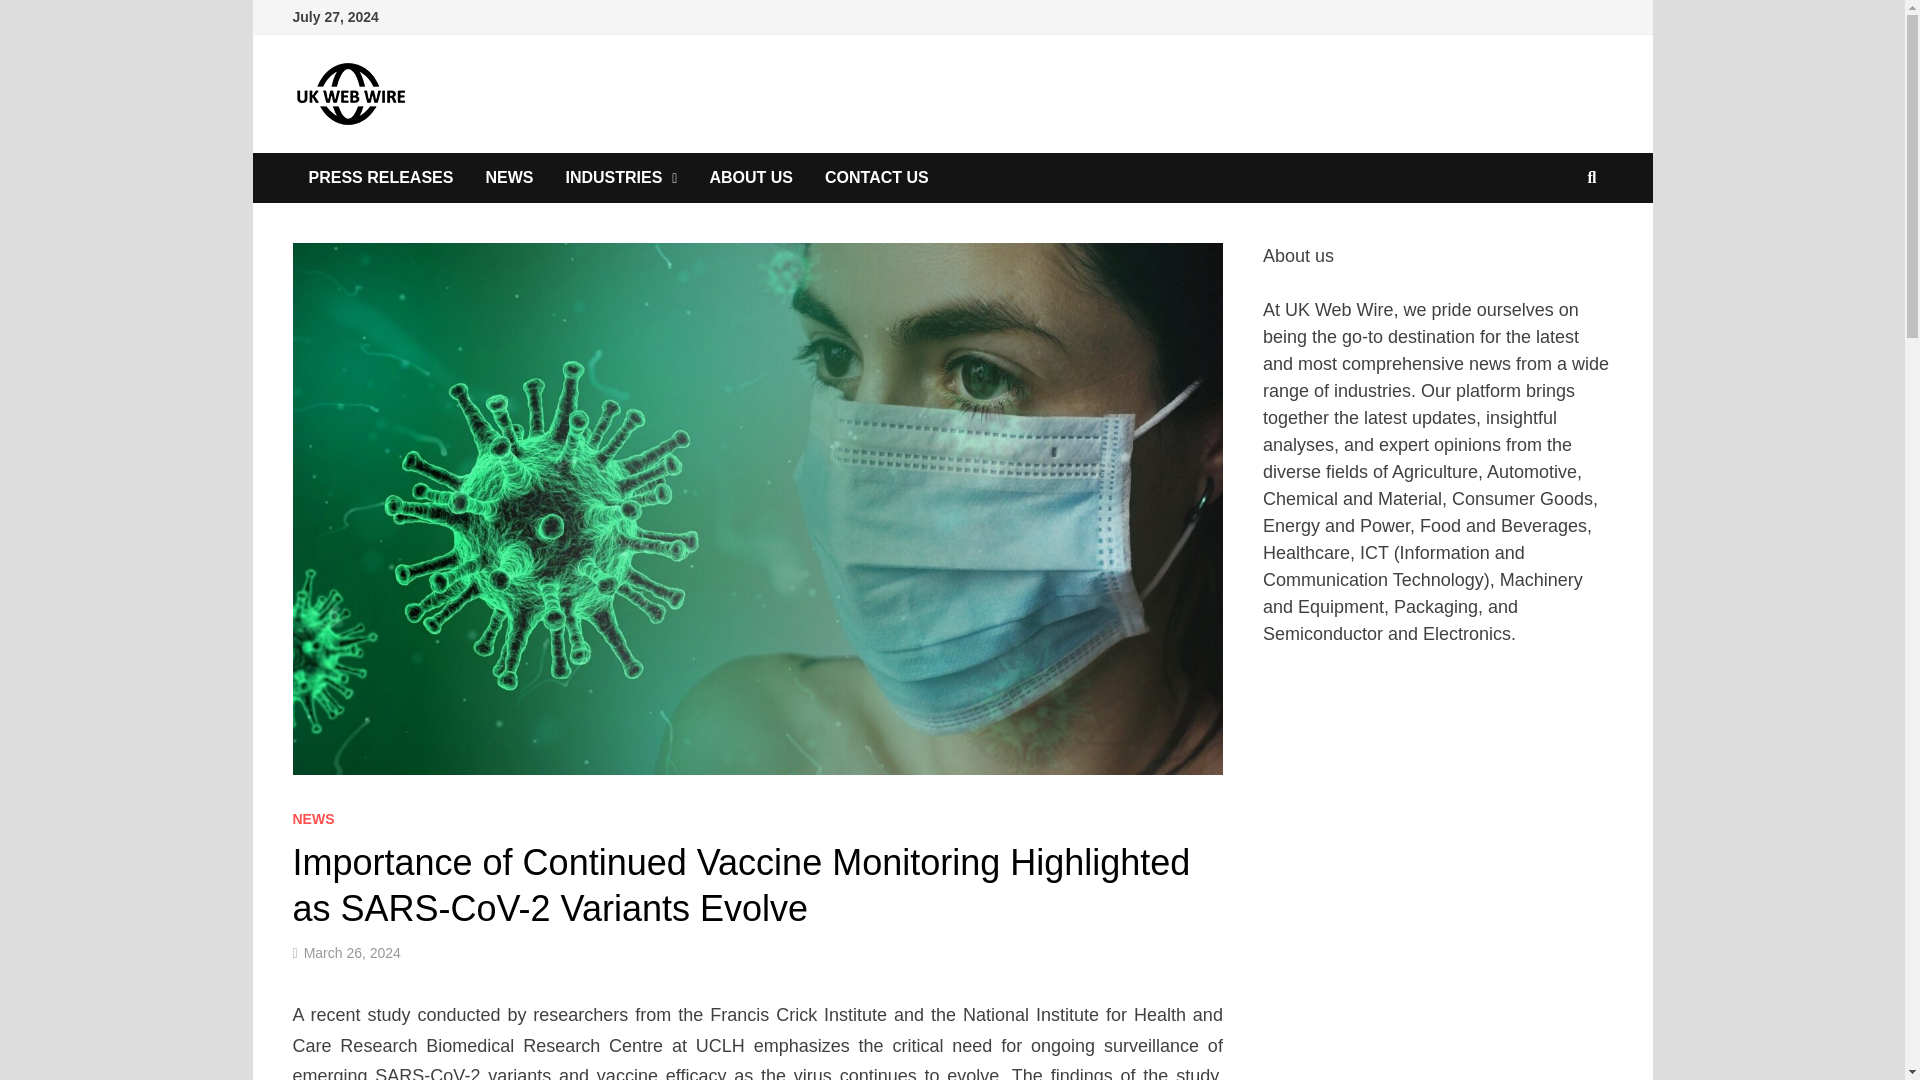 The height and width of the screenshot is (1080, 1920). I want to click on INDUSTRIES, so click(621, 178).